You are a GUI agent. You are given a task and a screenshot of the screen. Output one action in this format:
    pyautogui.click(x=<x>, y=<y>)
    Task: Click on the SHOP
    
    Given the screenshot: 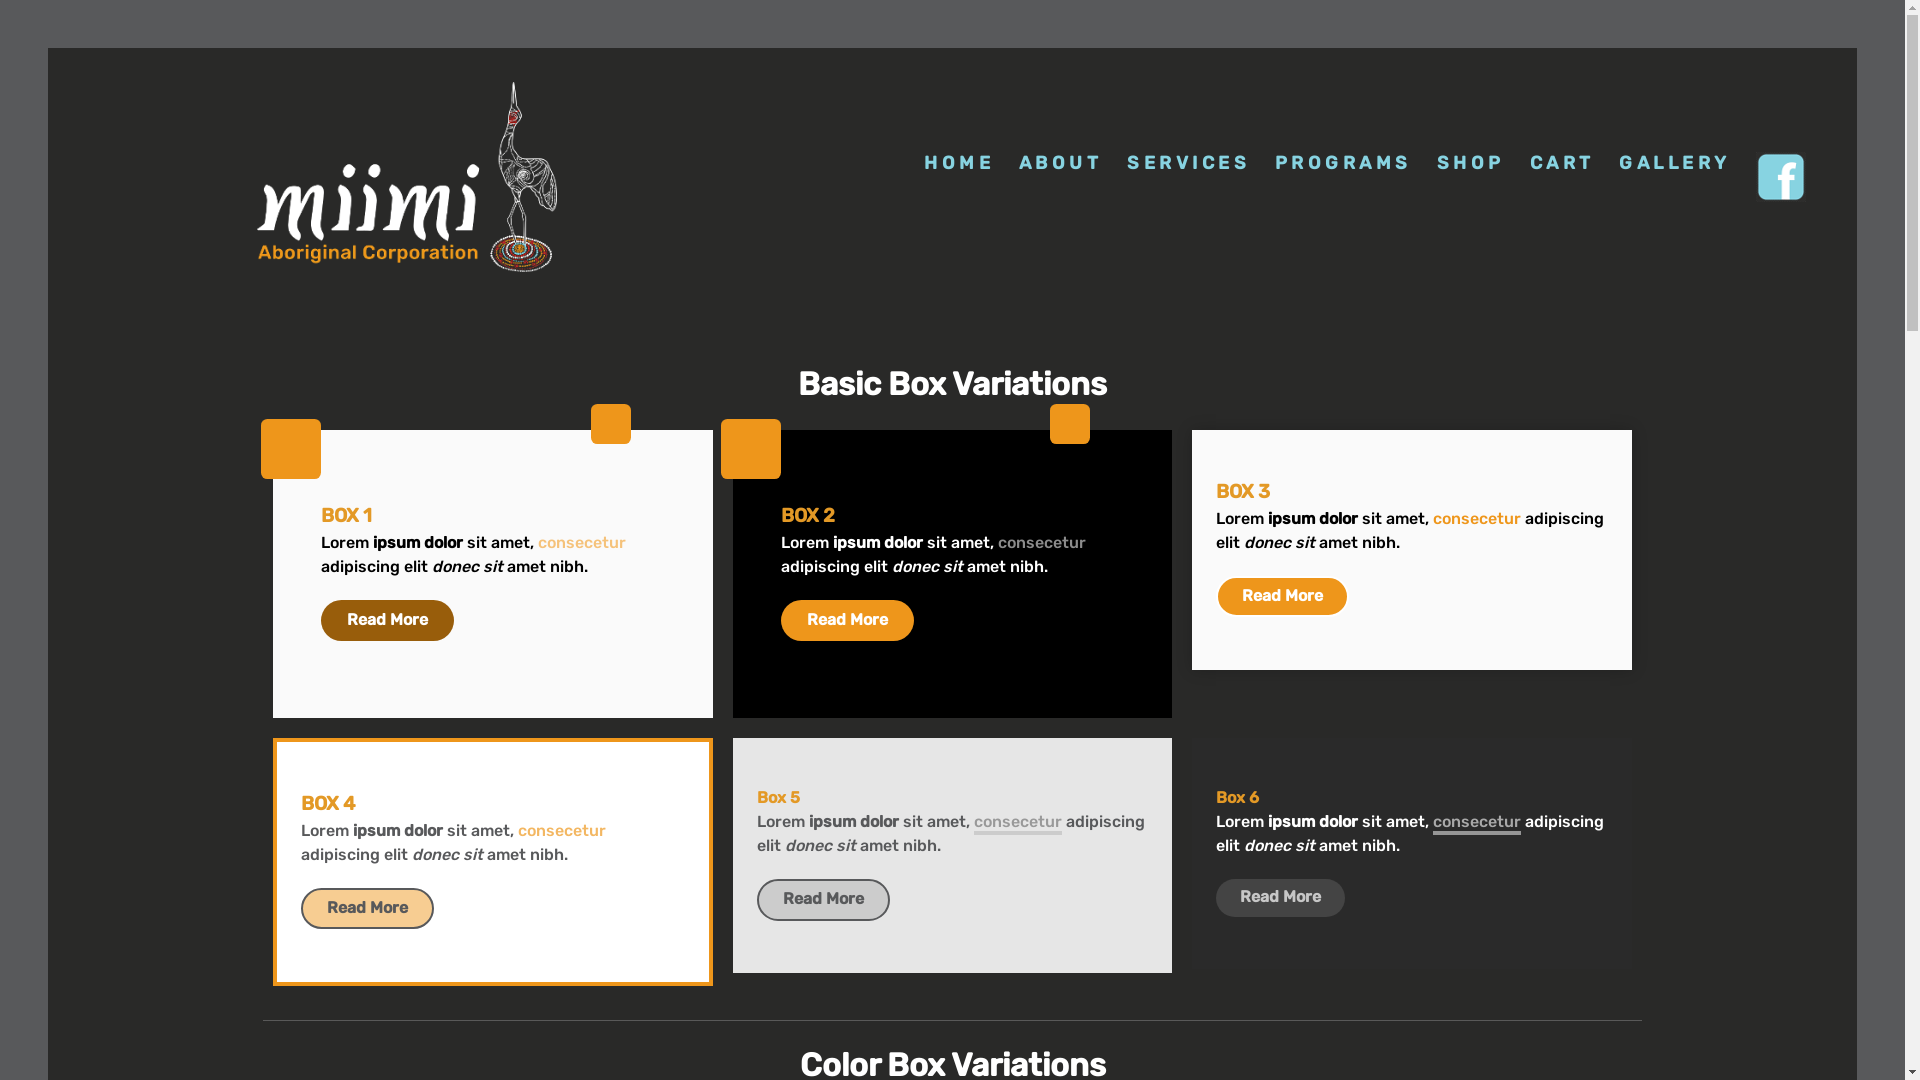 What is the action you would take?
    pyautogui.click(x=1470, y=163)
    